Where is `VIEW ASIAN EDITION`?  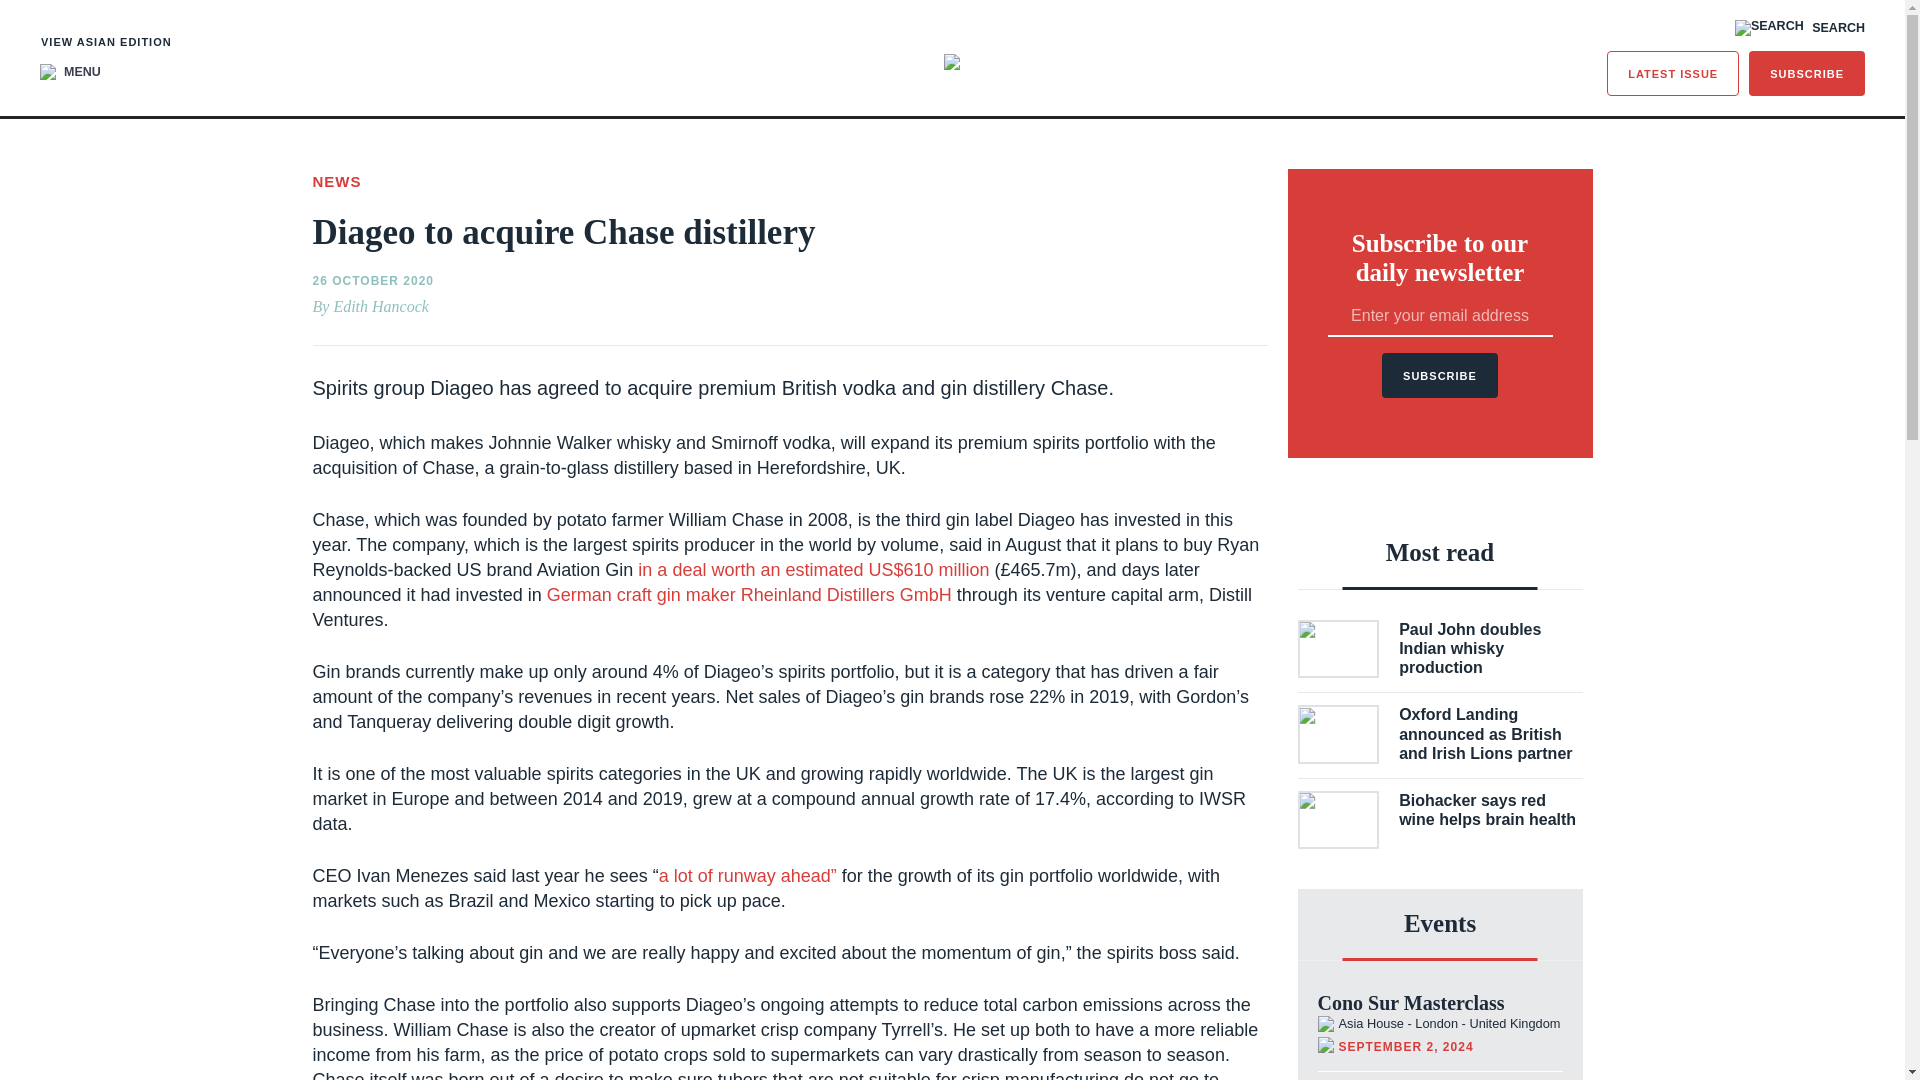 VIEW ASIAN EDITION is located at coordinates (106, 42).